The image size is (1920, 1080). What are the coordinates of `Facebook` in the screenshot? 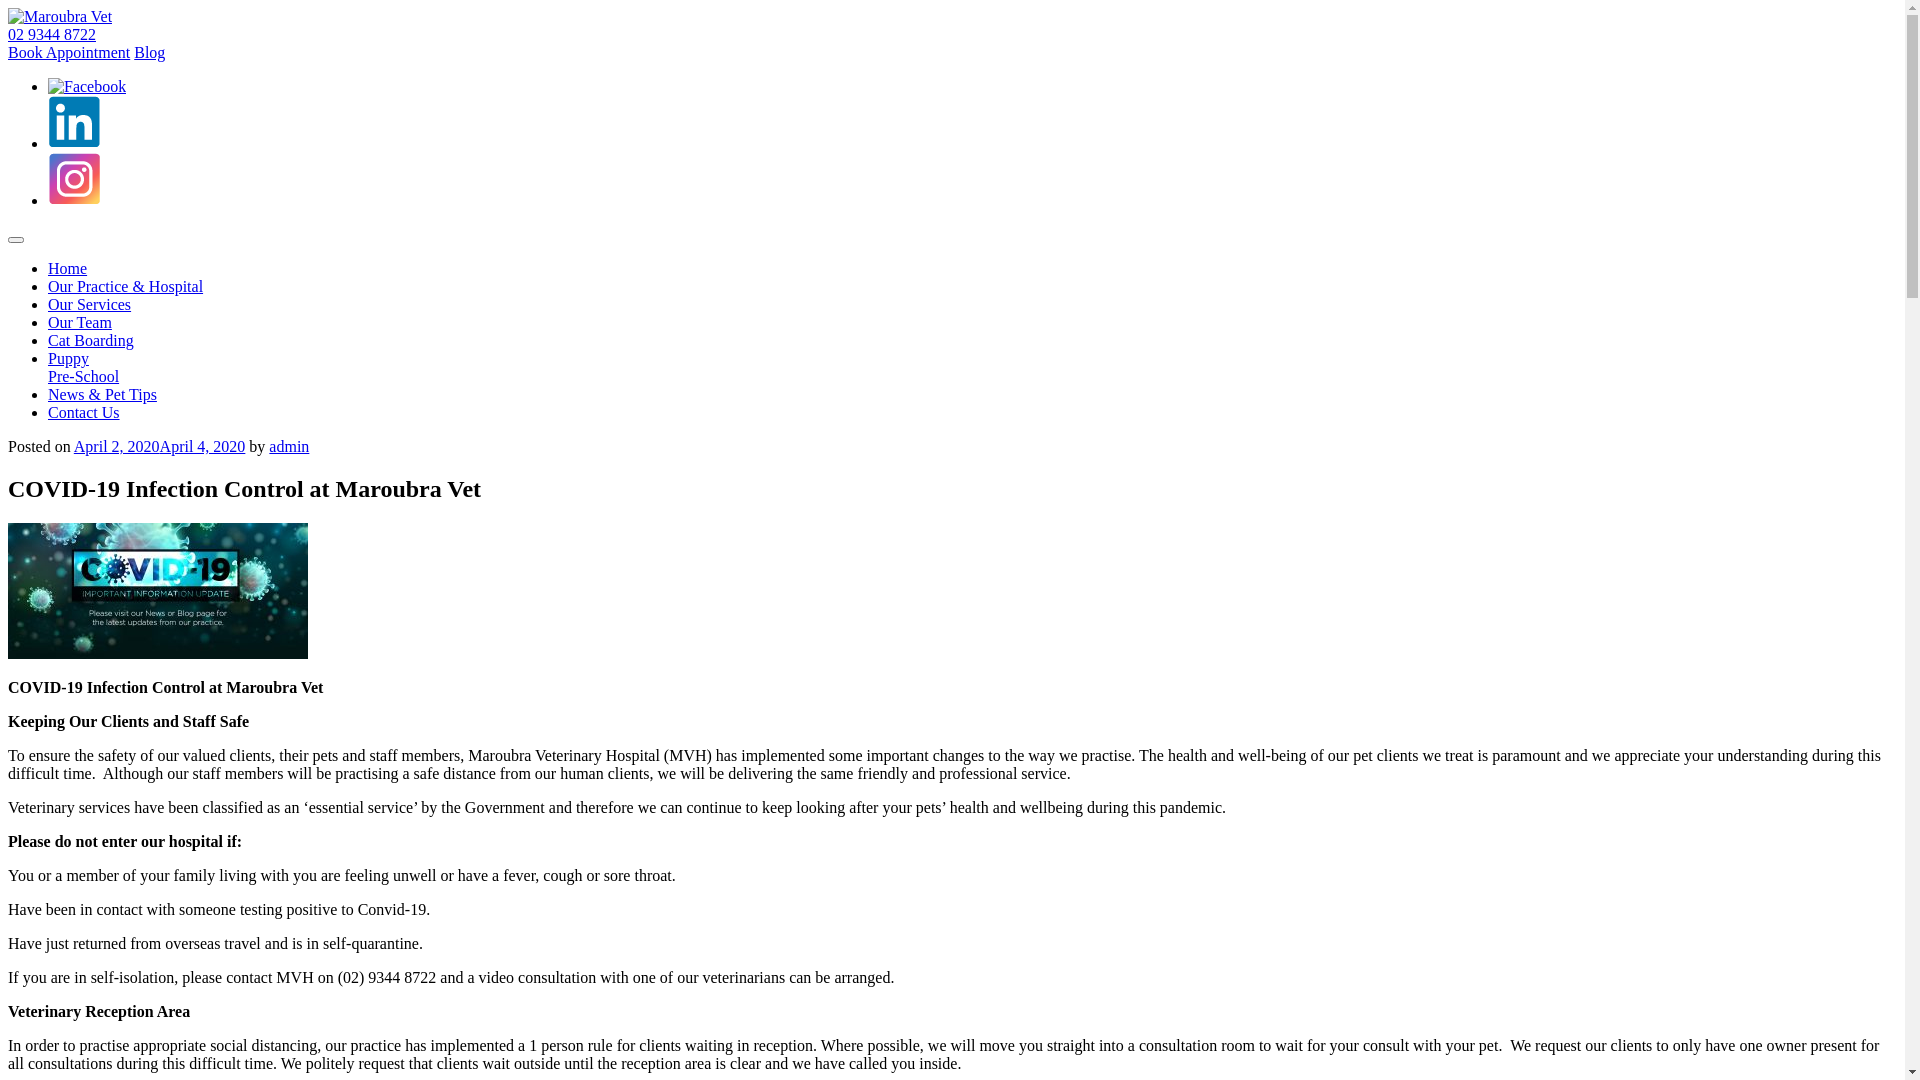 It's located at (87, 86).